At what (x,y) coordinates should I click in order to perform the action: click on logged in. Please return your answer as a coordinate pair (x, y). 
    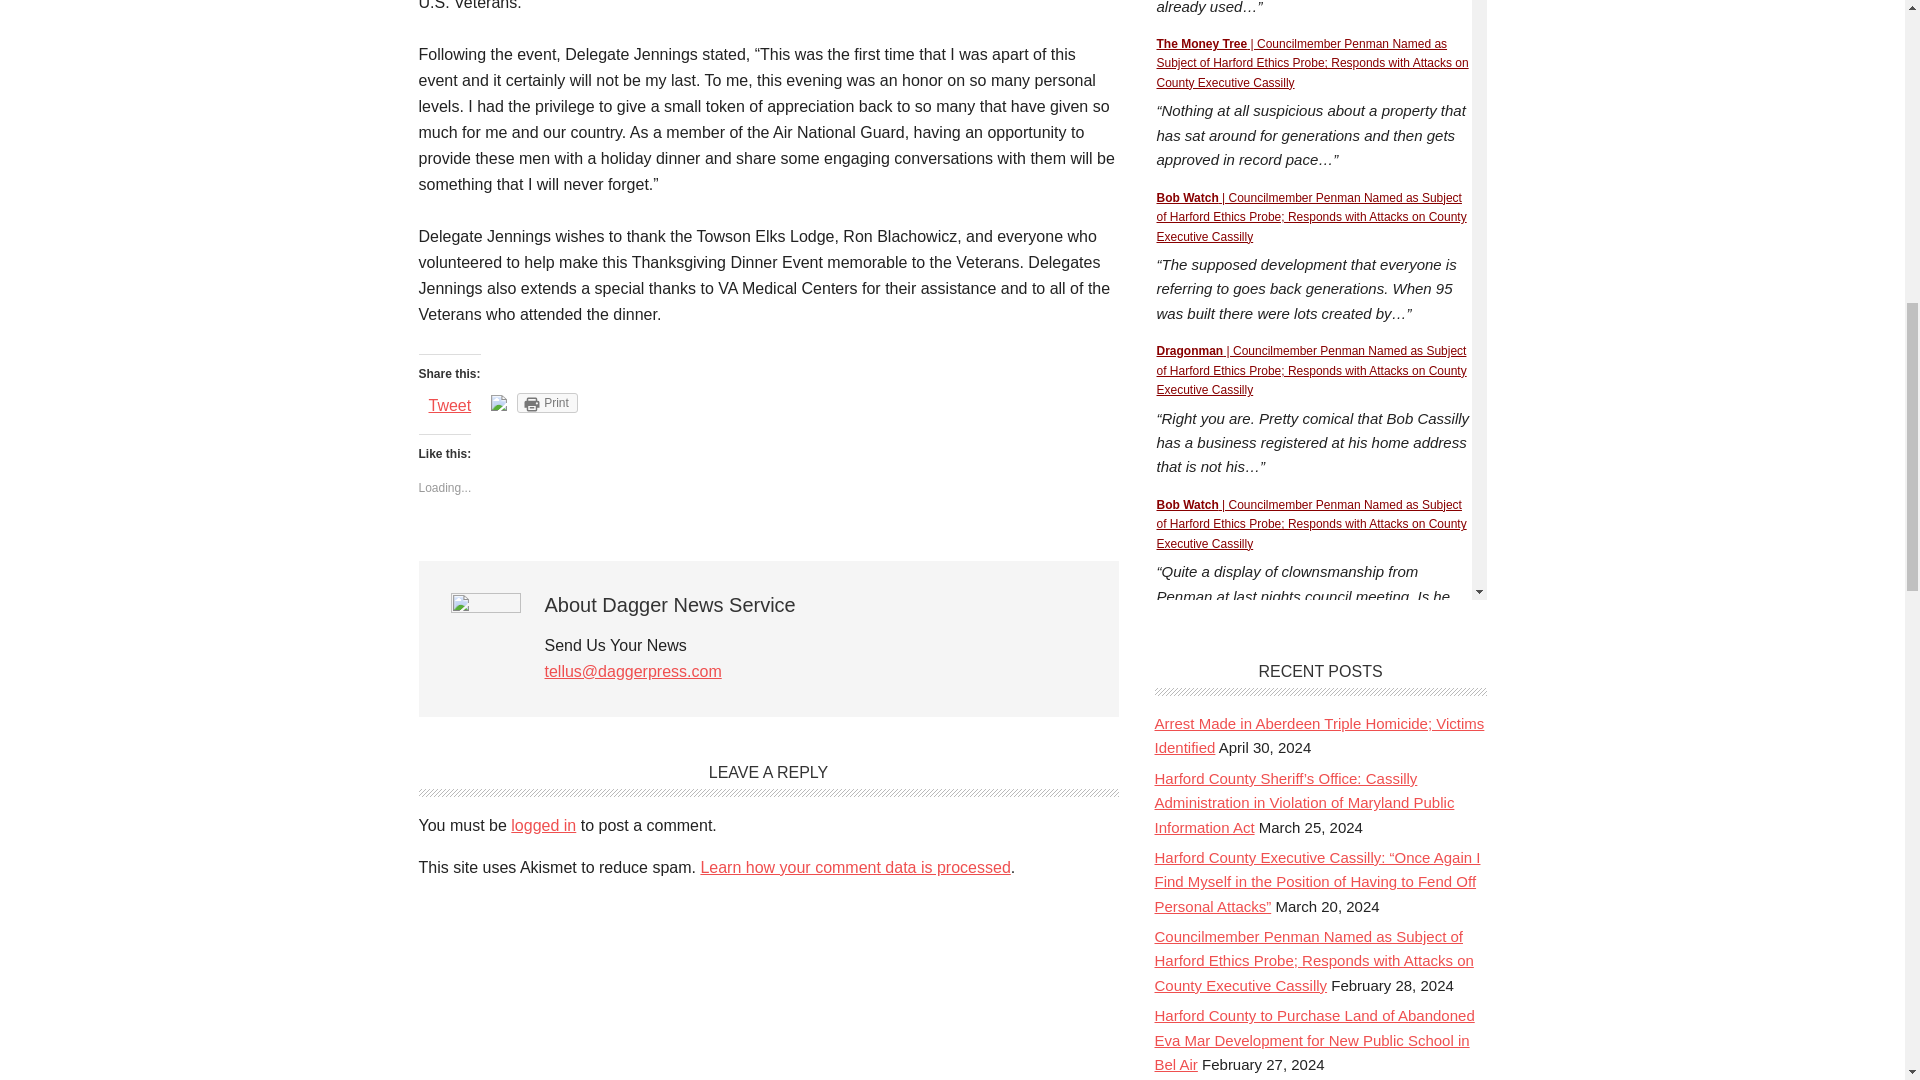
    Looking at the image, I should click on (543, 824).